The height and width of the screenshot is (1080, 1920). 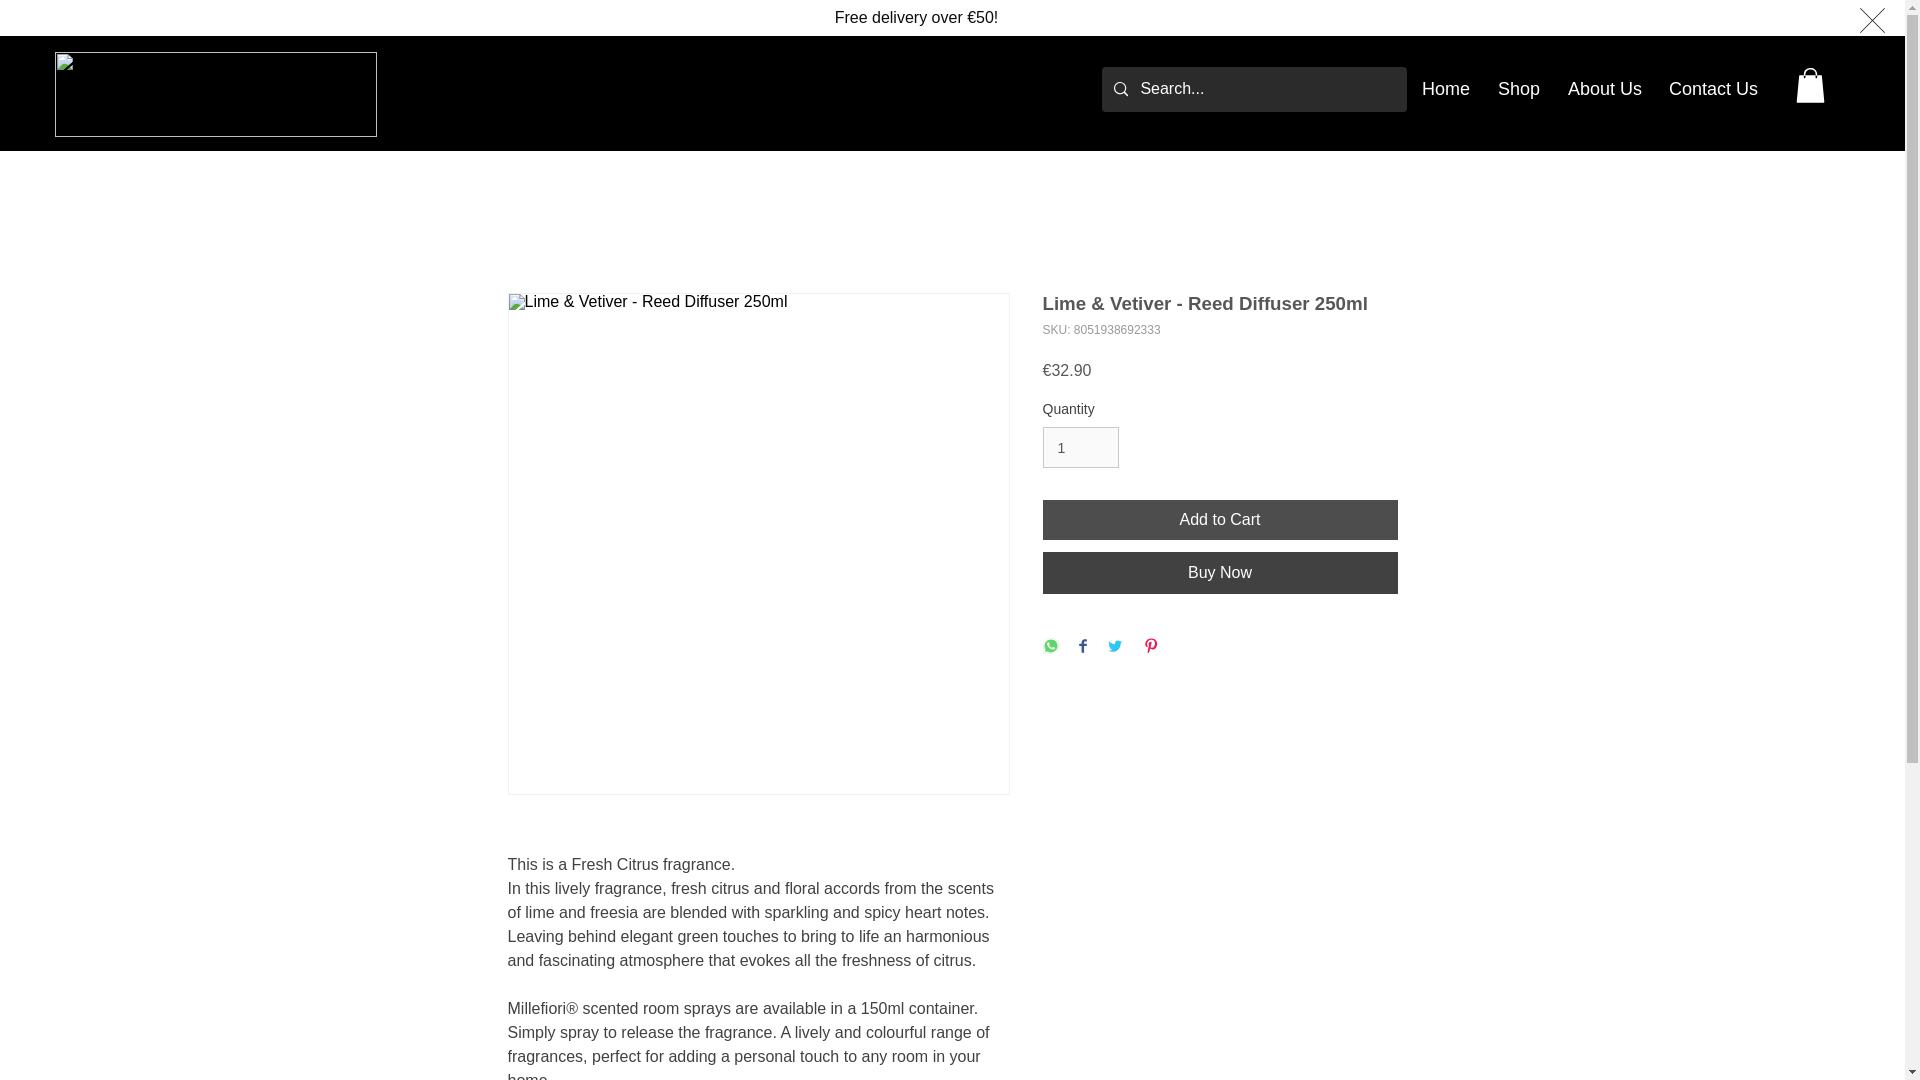 What do you see at coordinates (1603, 88) in the screenshot?
I see `About Us` at bounding box center [1603, 88].